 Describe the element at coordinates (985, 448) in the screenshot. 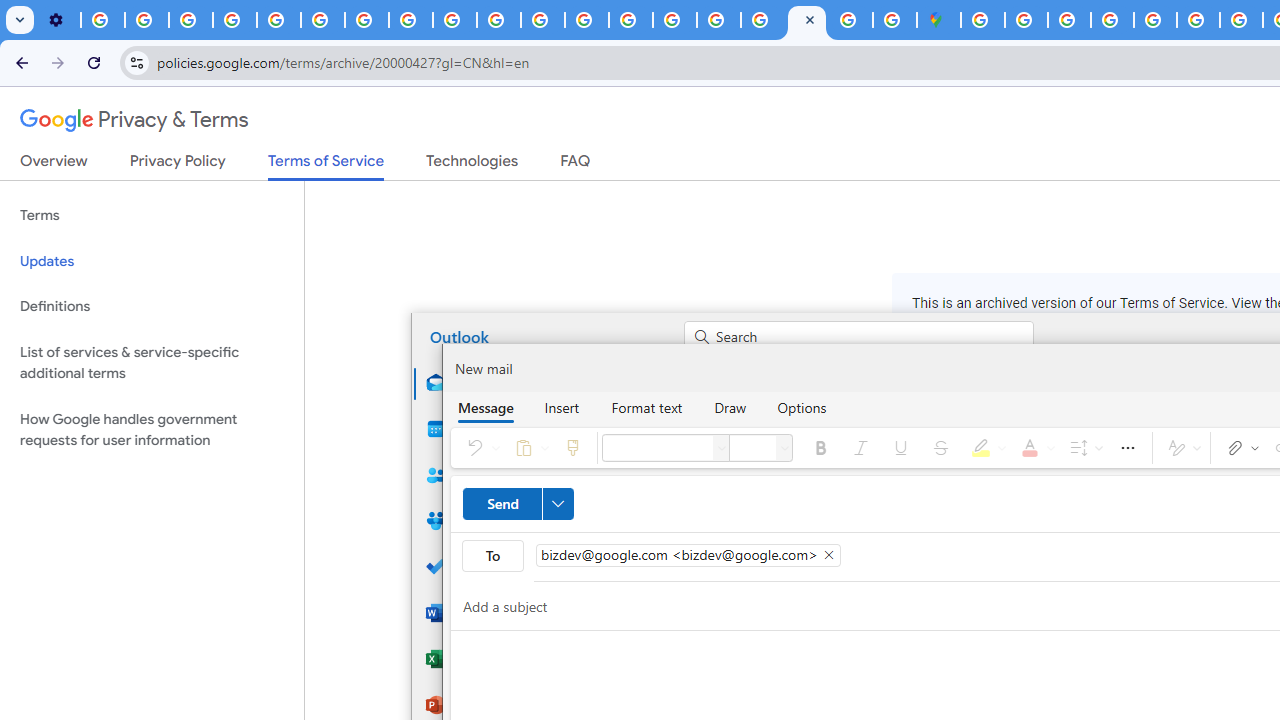

I see `Text highlight color` at that location.